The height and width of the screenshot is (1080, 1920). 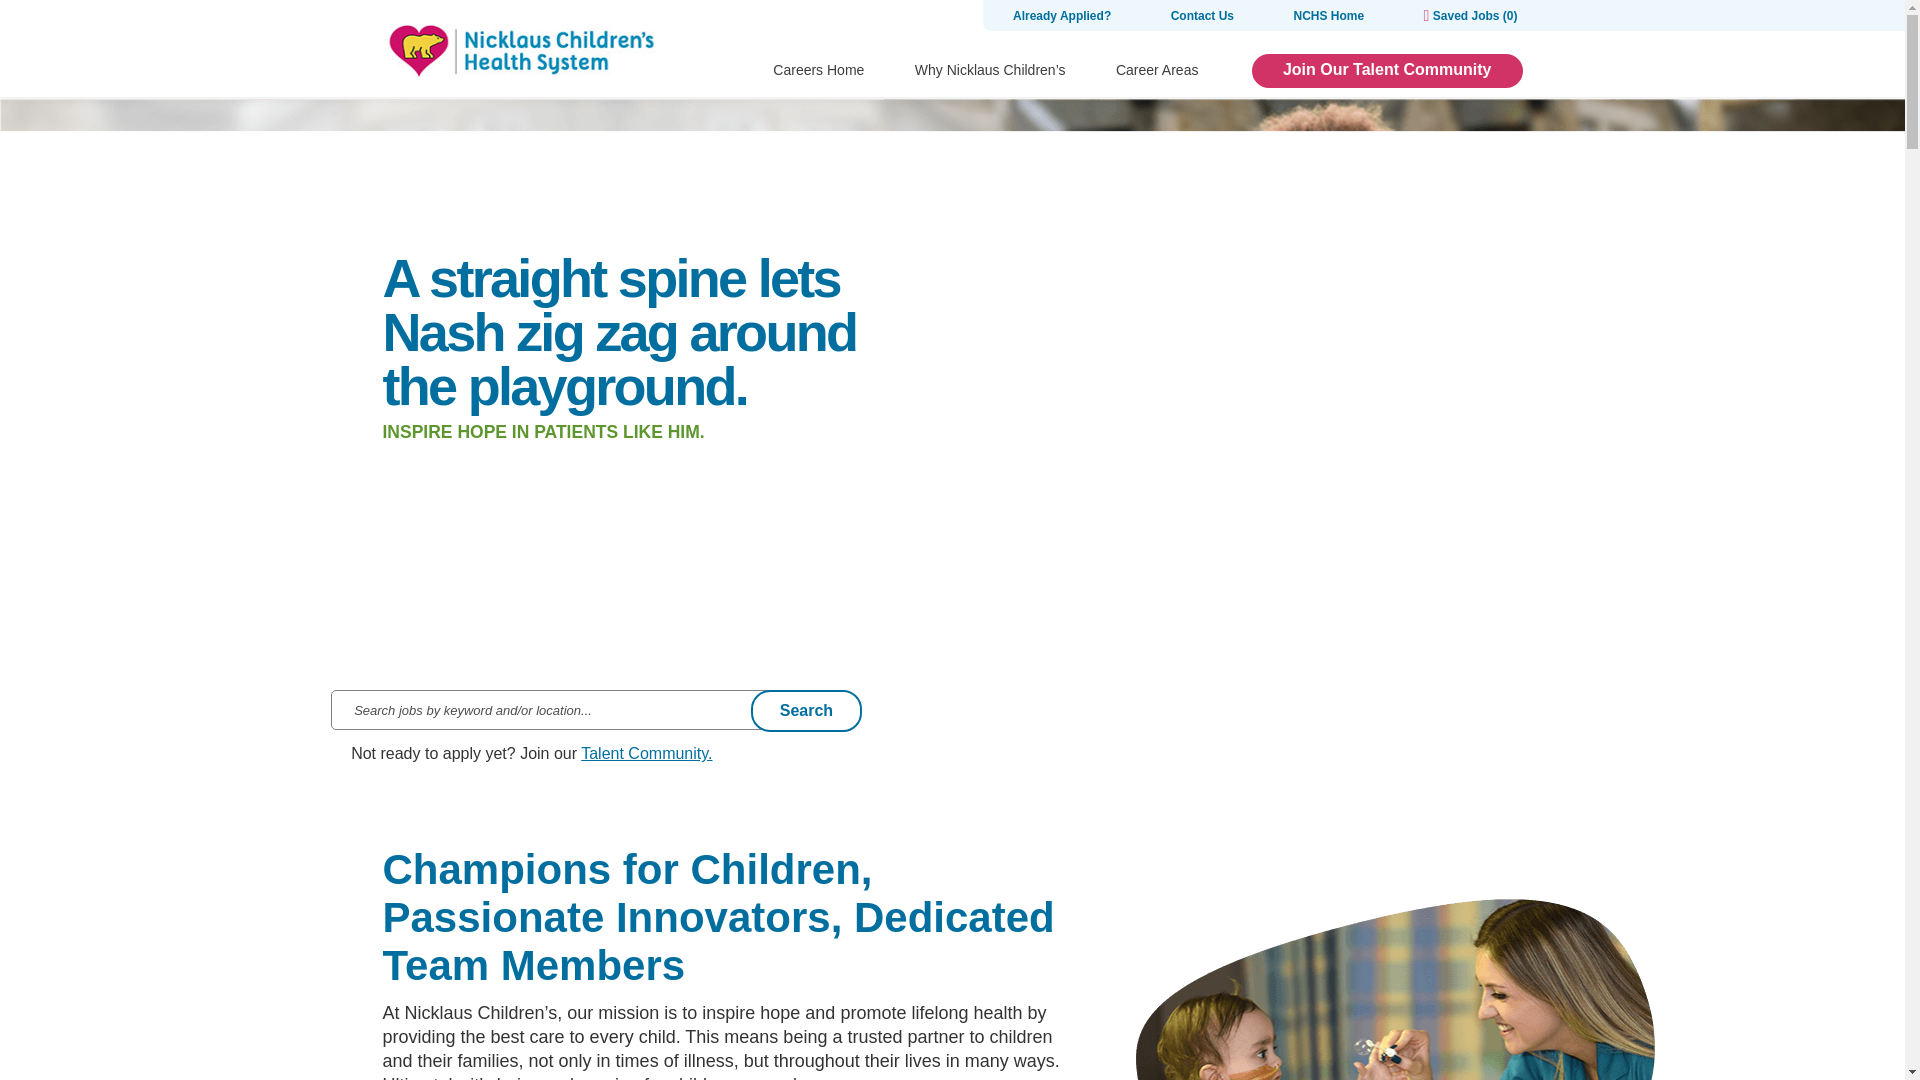 What do you see at coordinates (806, 710) in the screenshot?
I see `Search` at bounding box center [806, 710].